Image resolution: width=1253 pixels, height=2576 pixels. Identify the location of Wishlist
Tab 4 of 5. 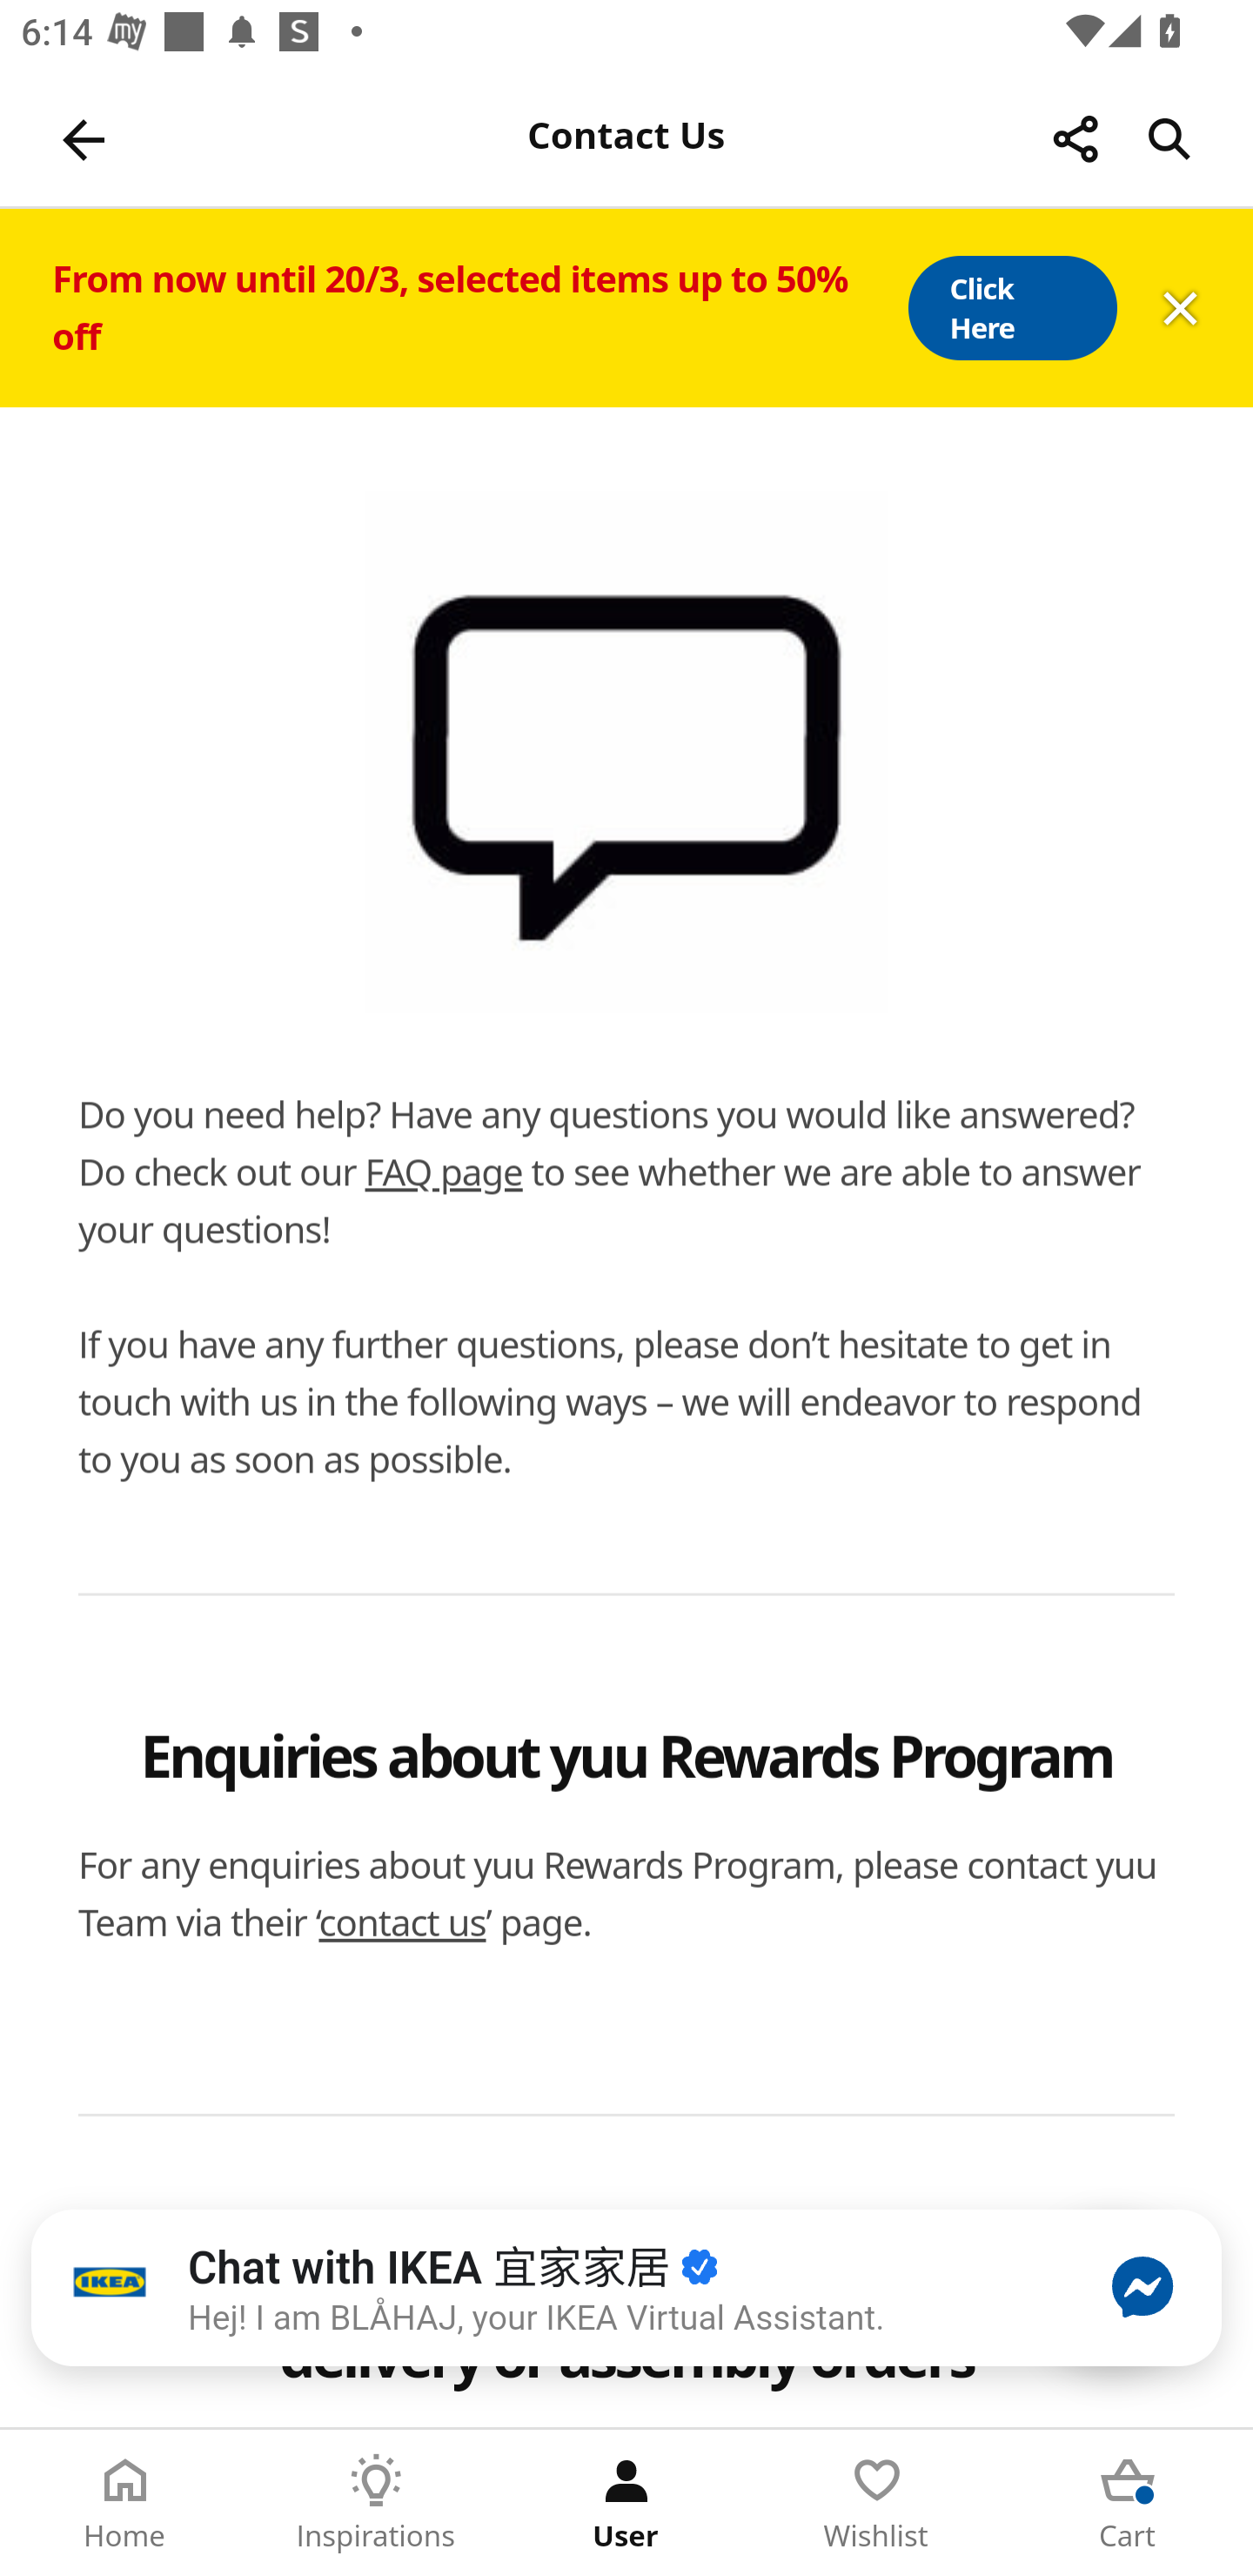
(877, 2503).